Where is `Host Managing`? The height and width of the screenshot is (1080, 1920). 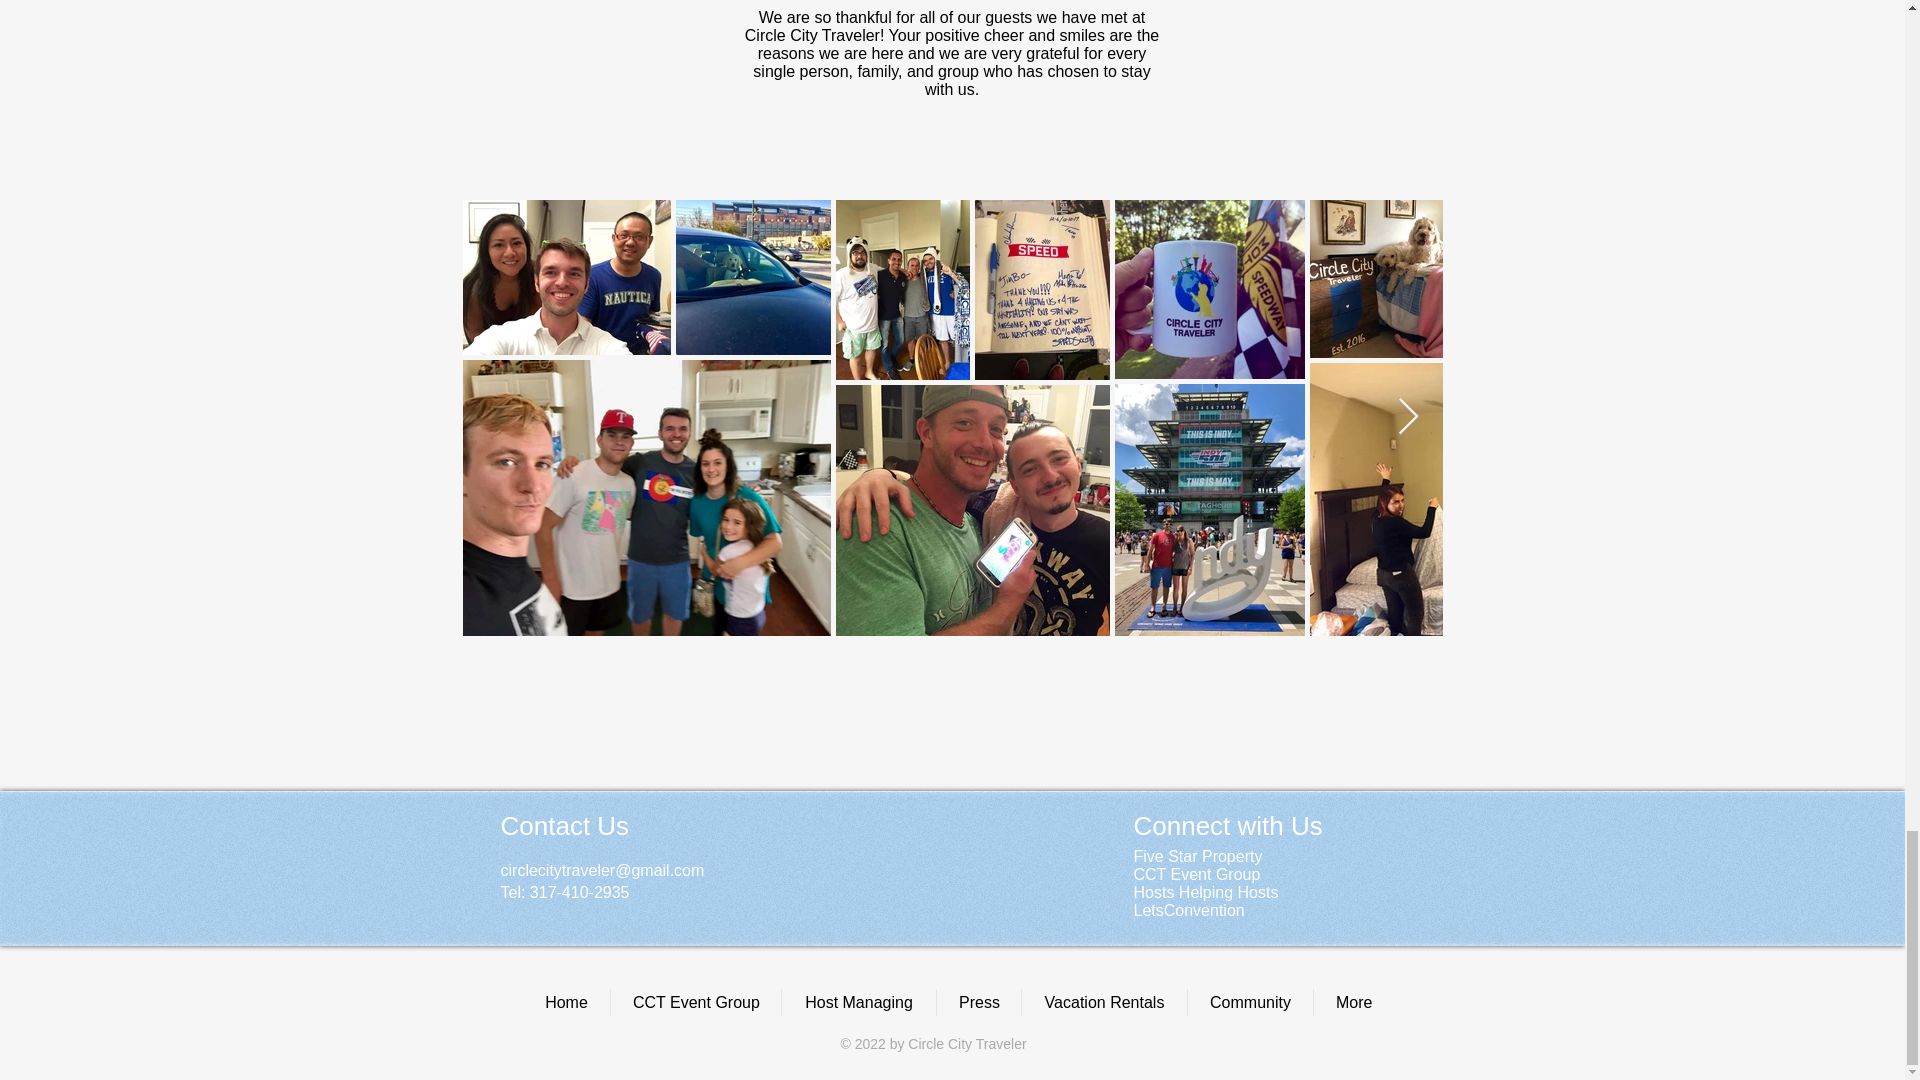 Host Managing is located at coordinates (858, 1002).